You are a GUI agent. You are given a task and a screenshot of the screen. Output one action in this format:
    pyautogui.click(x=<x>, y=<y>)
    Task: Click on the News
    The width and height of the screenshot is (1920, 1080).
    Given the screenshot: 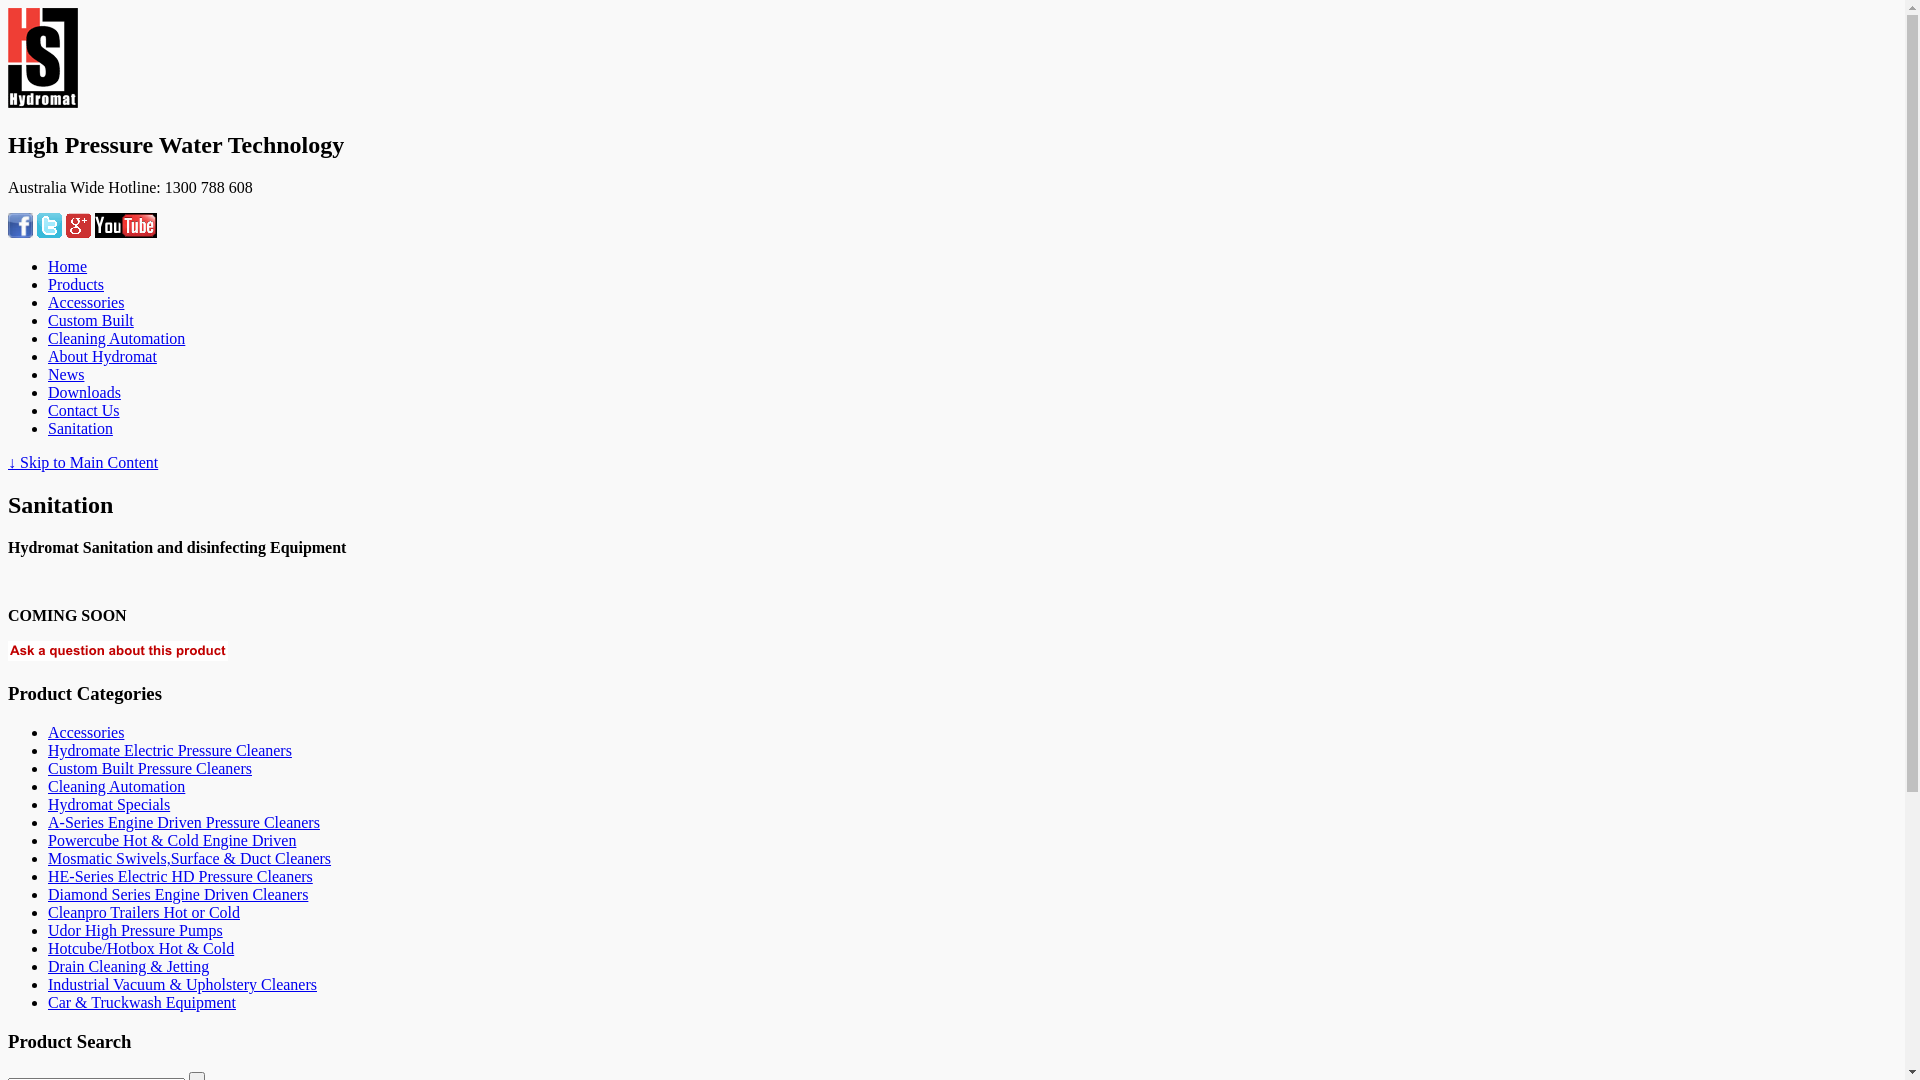 What is the action you would take?
    pyautogui.click(x=66, y=374)
    